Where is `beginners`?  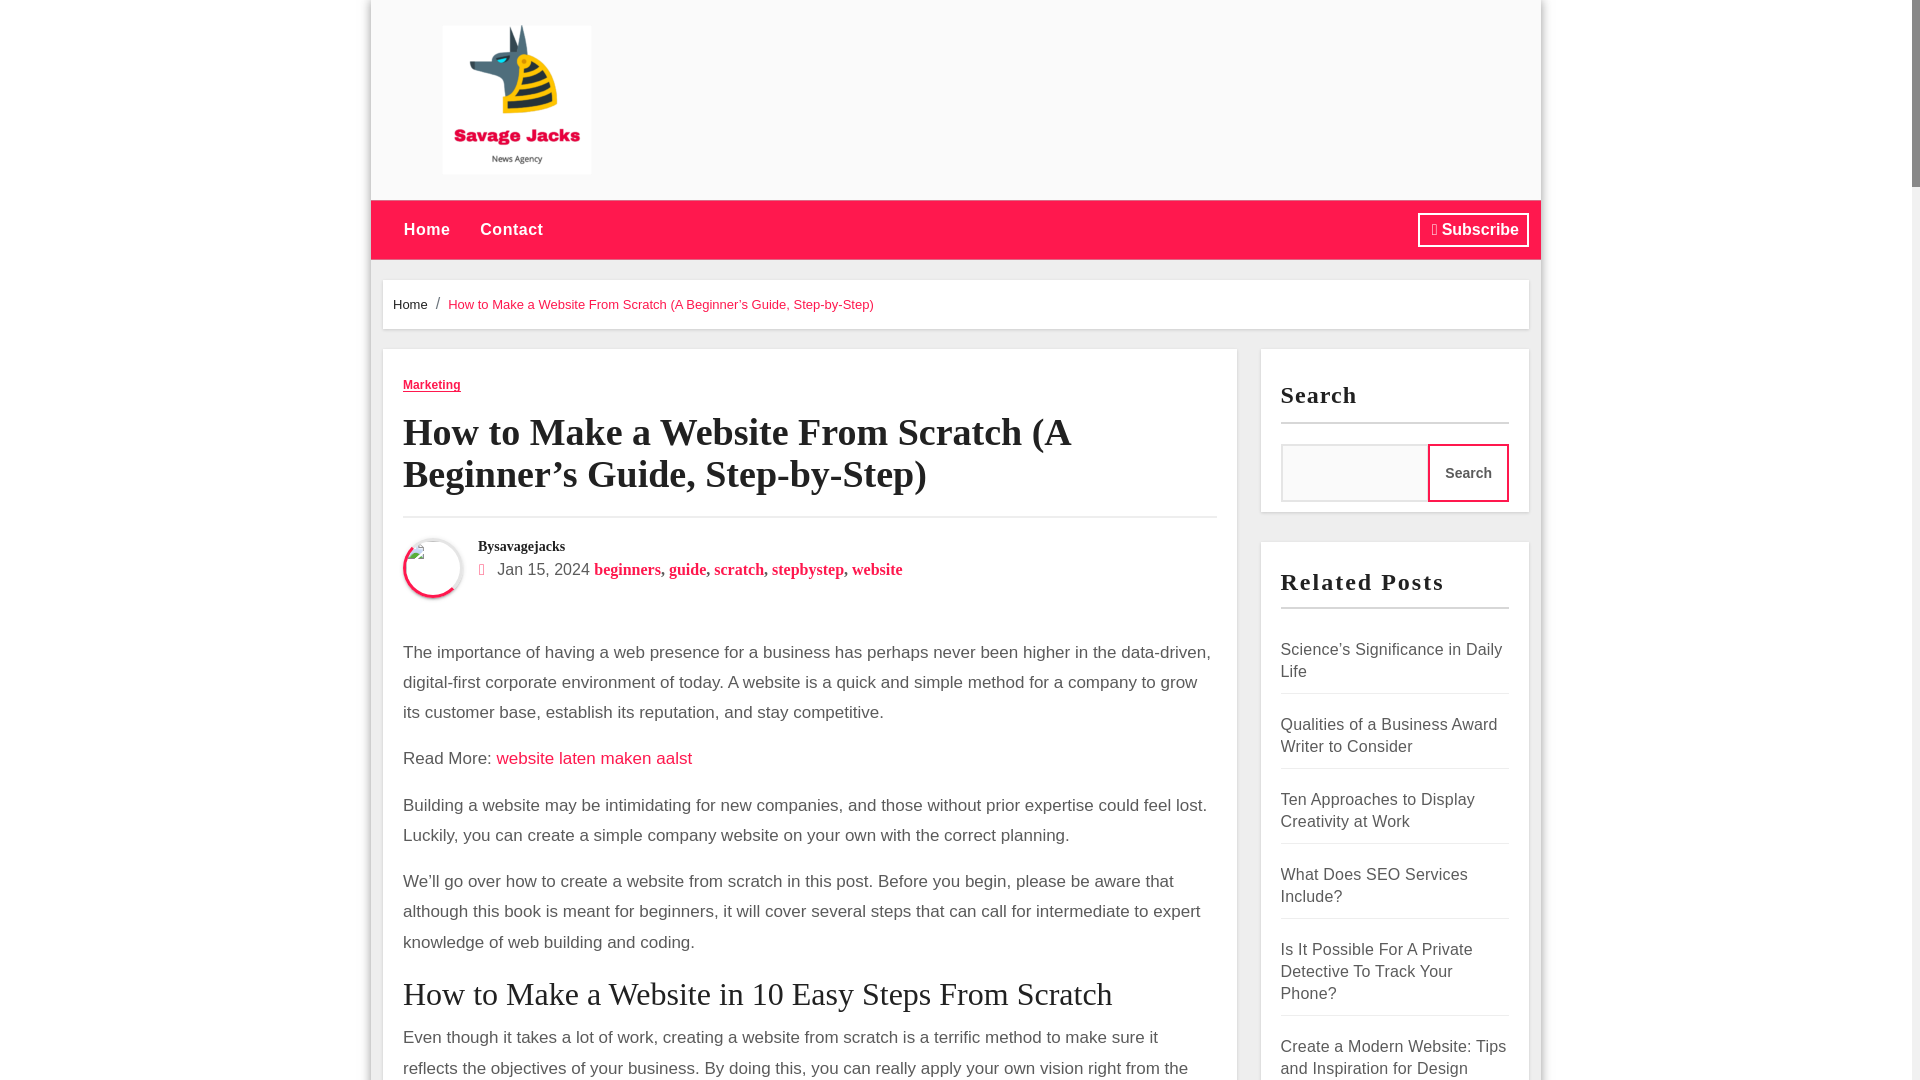
beginners is located at coordinates (626, 568).